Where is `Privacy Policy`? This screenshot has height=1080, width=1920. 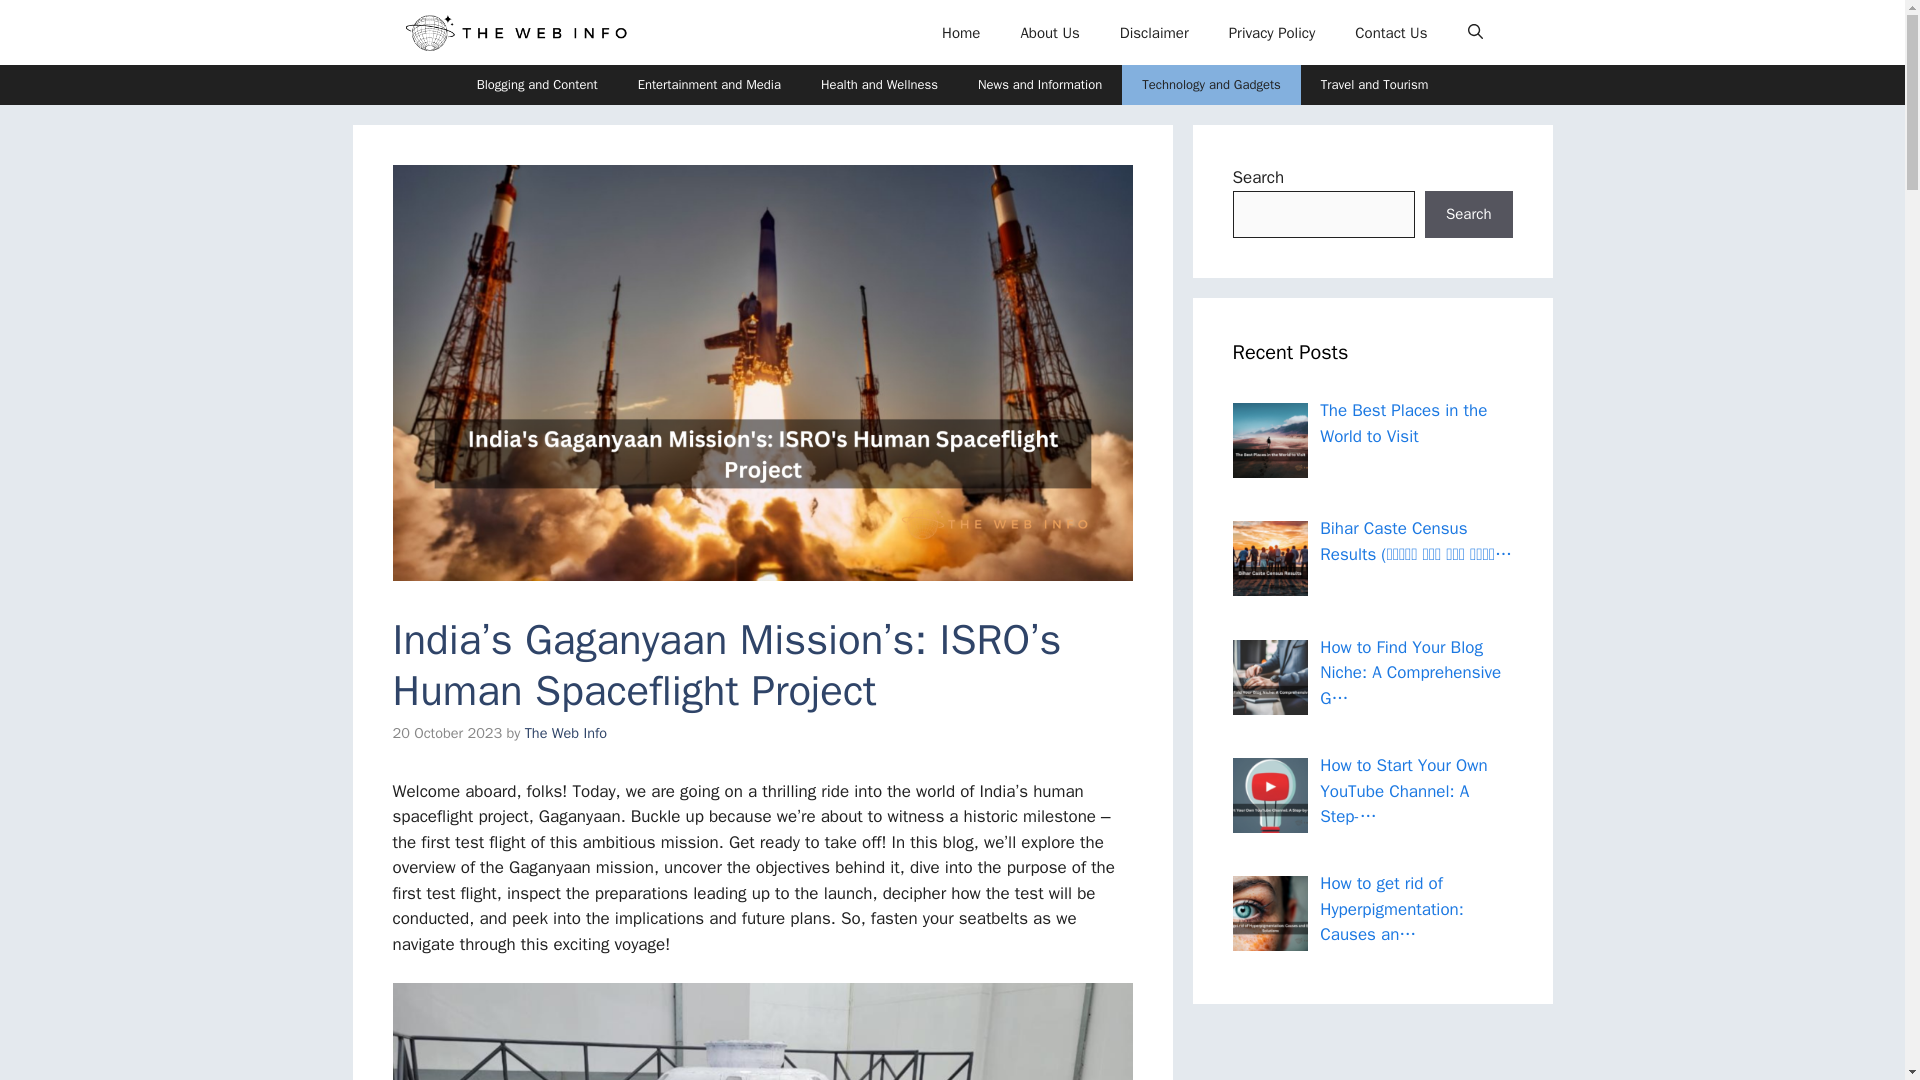
Privacy Policy is located at coordinates (1272, 32).